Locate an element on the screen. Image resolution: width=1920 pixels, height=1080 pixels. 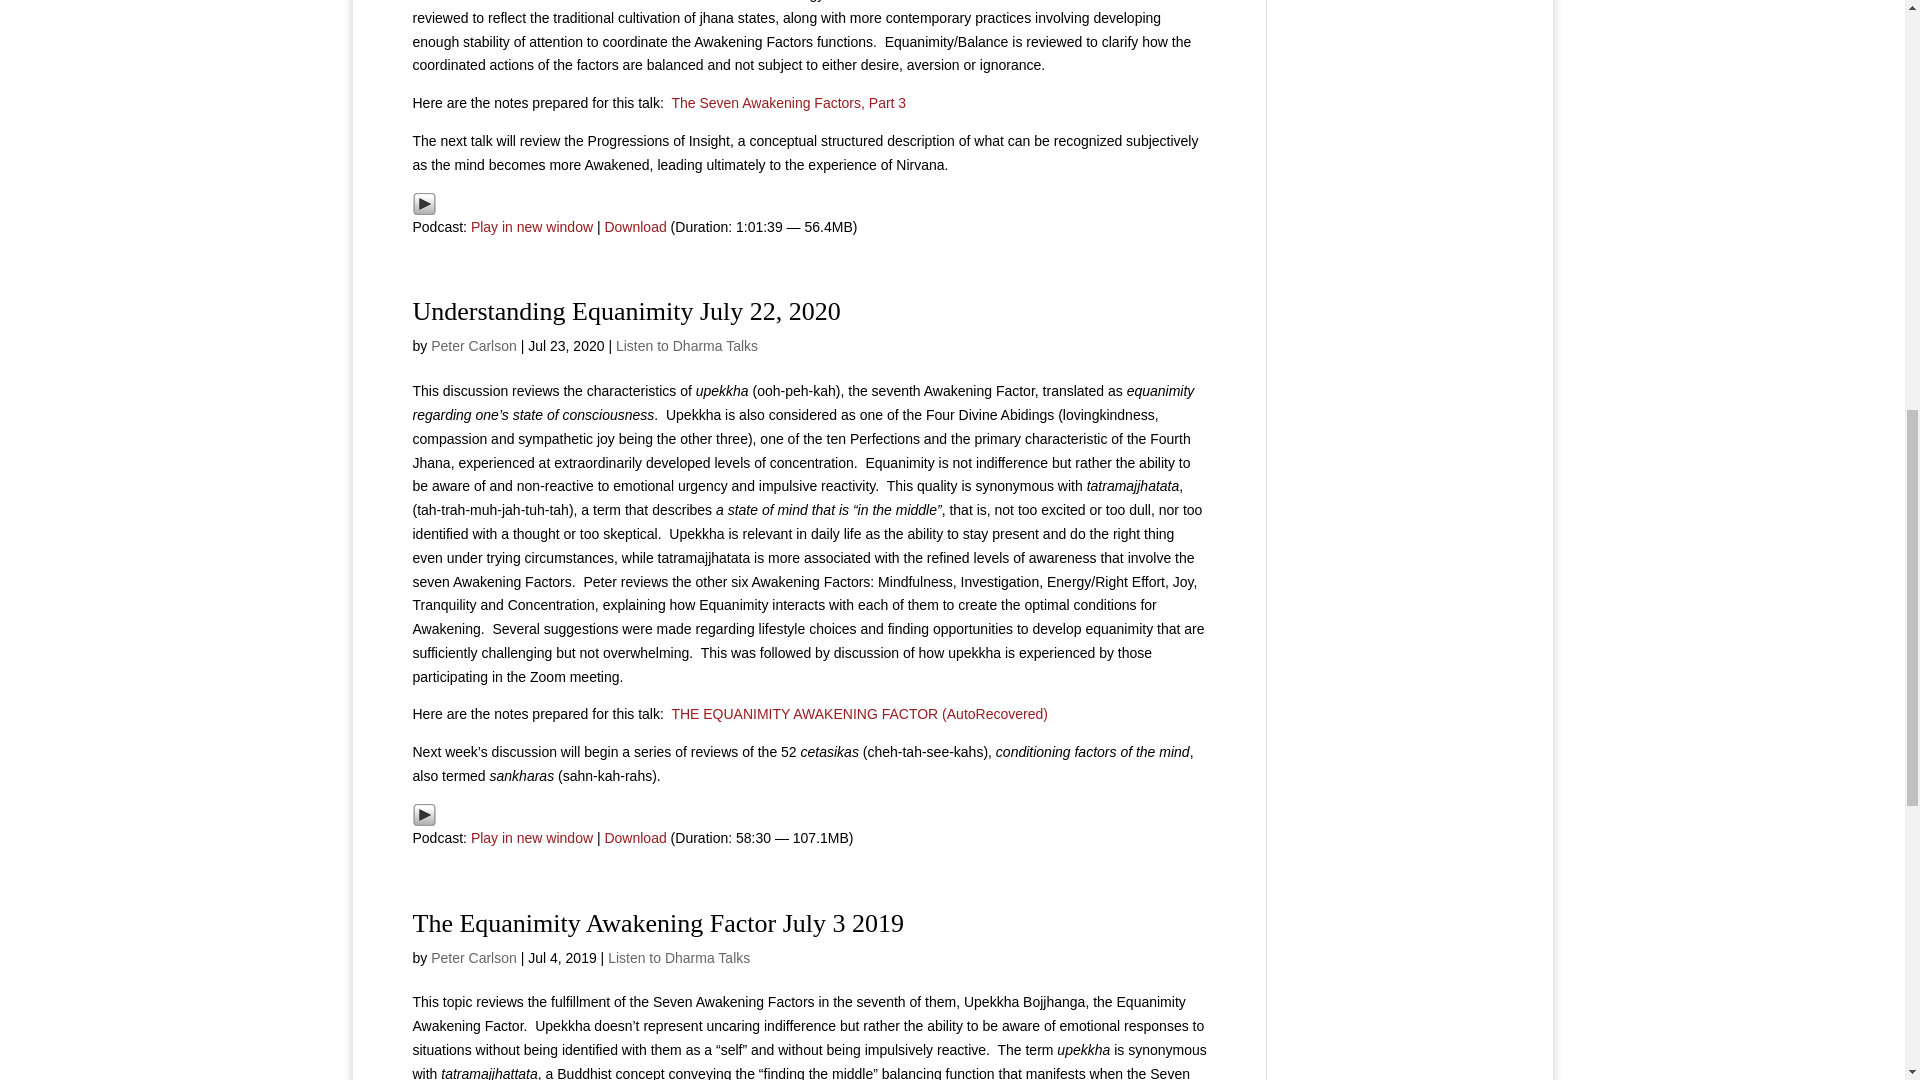
Play is located at coordinates (424, 815).